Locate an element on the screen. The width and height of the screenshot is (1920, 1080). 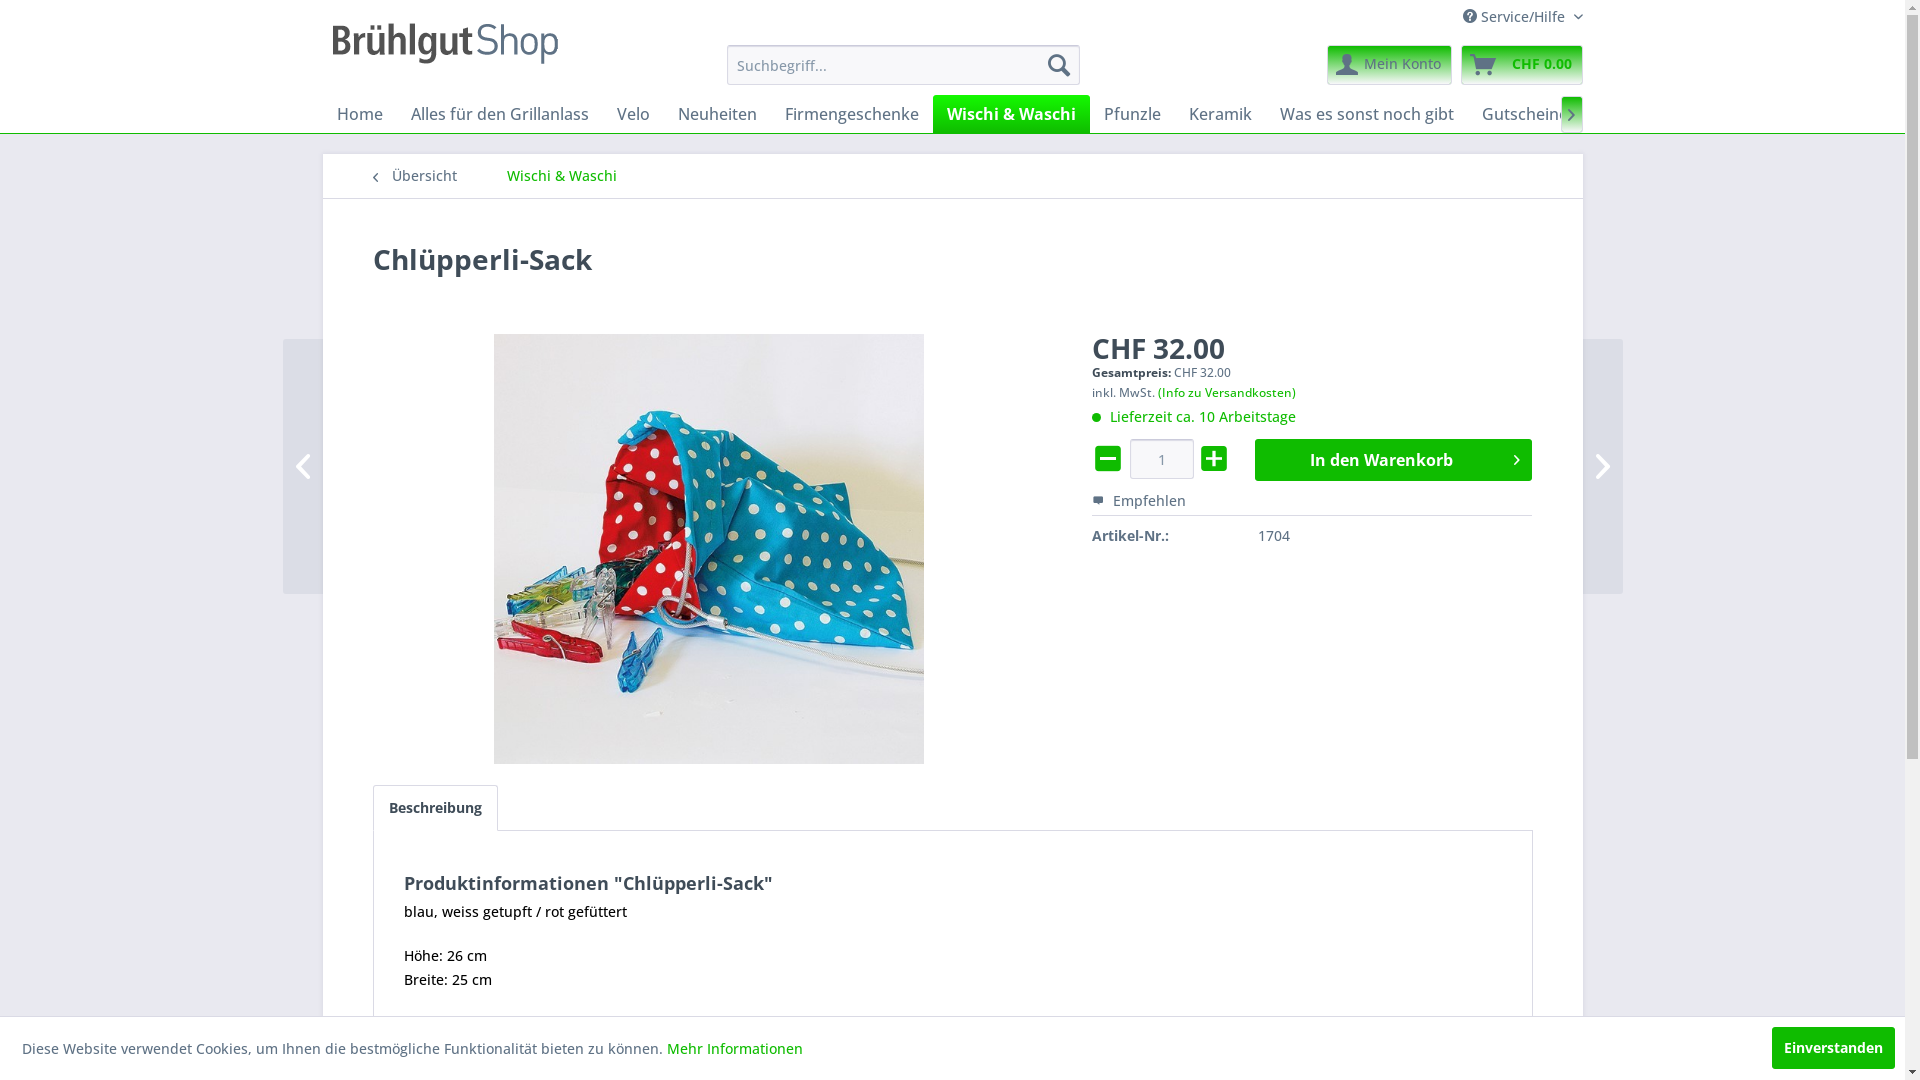
Beschreibung is located at coordinates (434, 808).